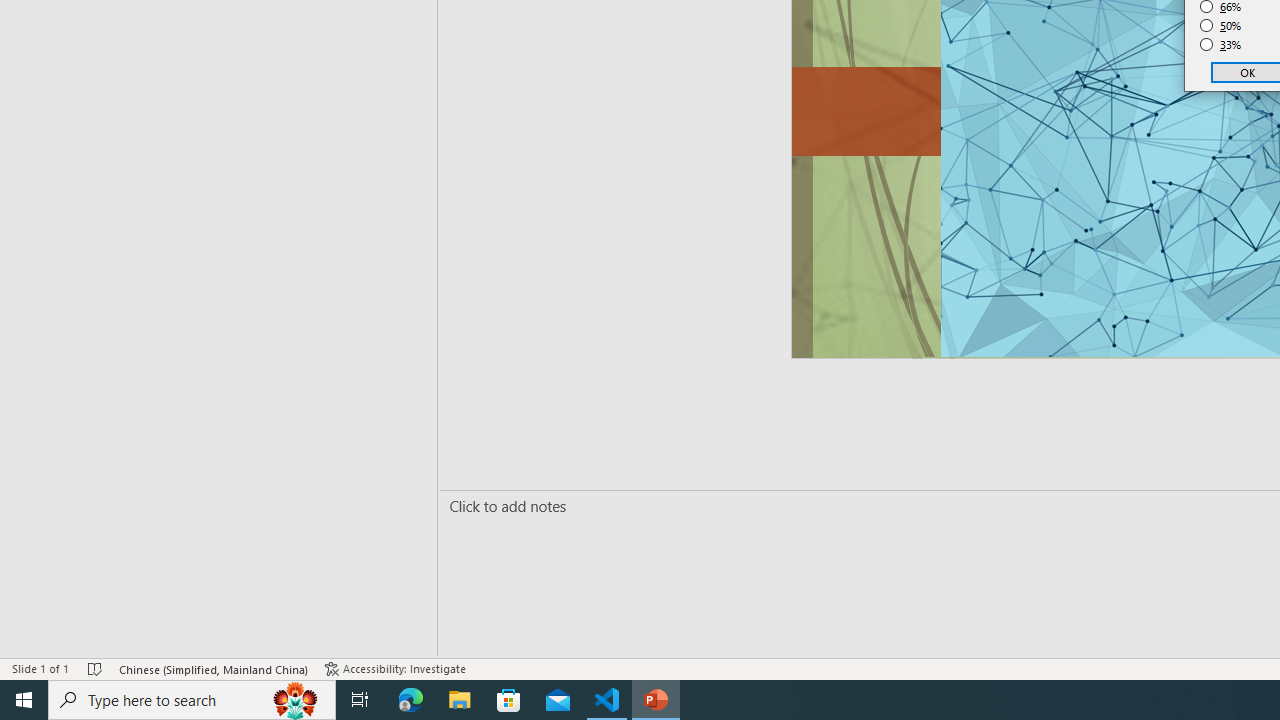 The height and width of the screenshot is (720, 1280). I want to click on 33%, so click(1221, 44).